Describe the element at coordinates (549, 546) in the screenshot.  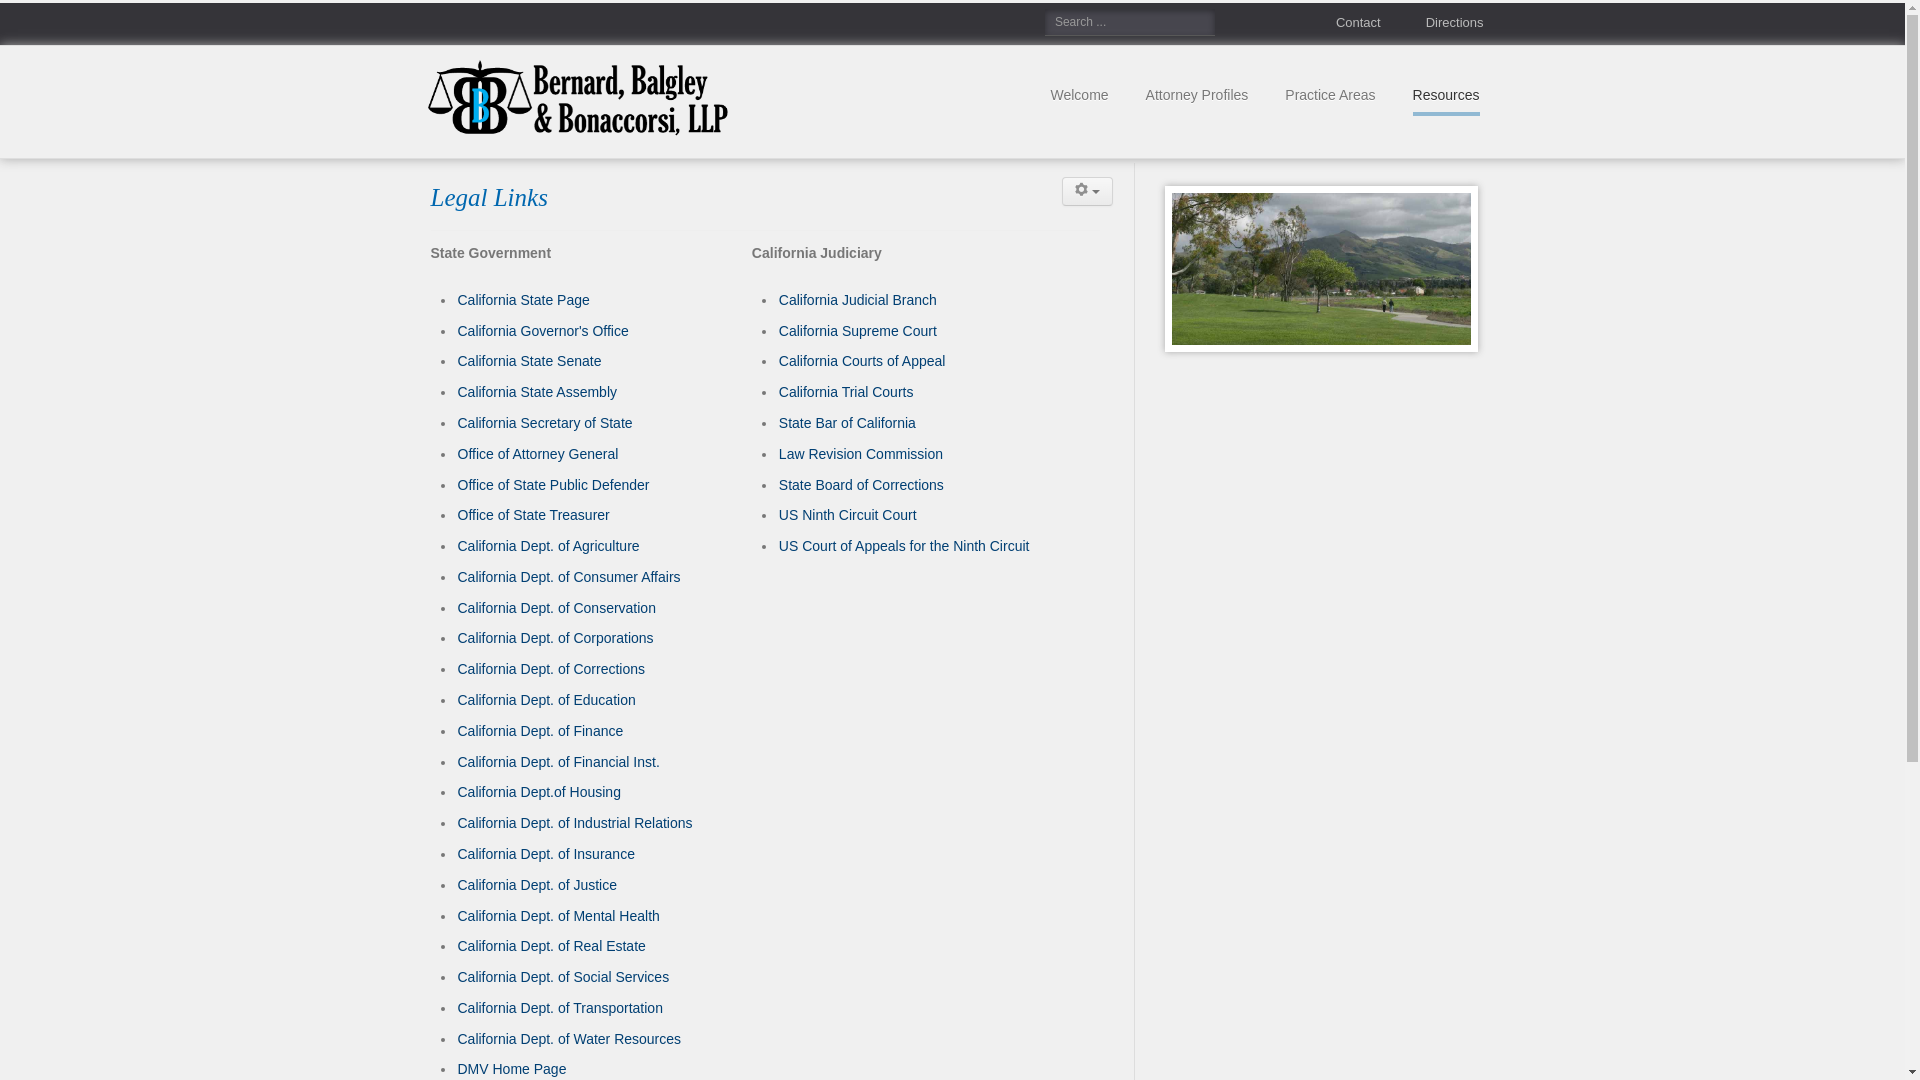
I see `California Dept. of Agriculture` at that location.